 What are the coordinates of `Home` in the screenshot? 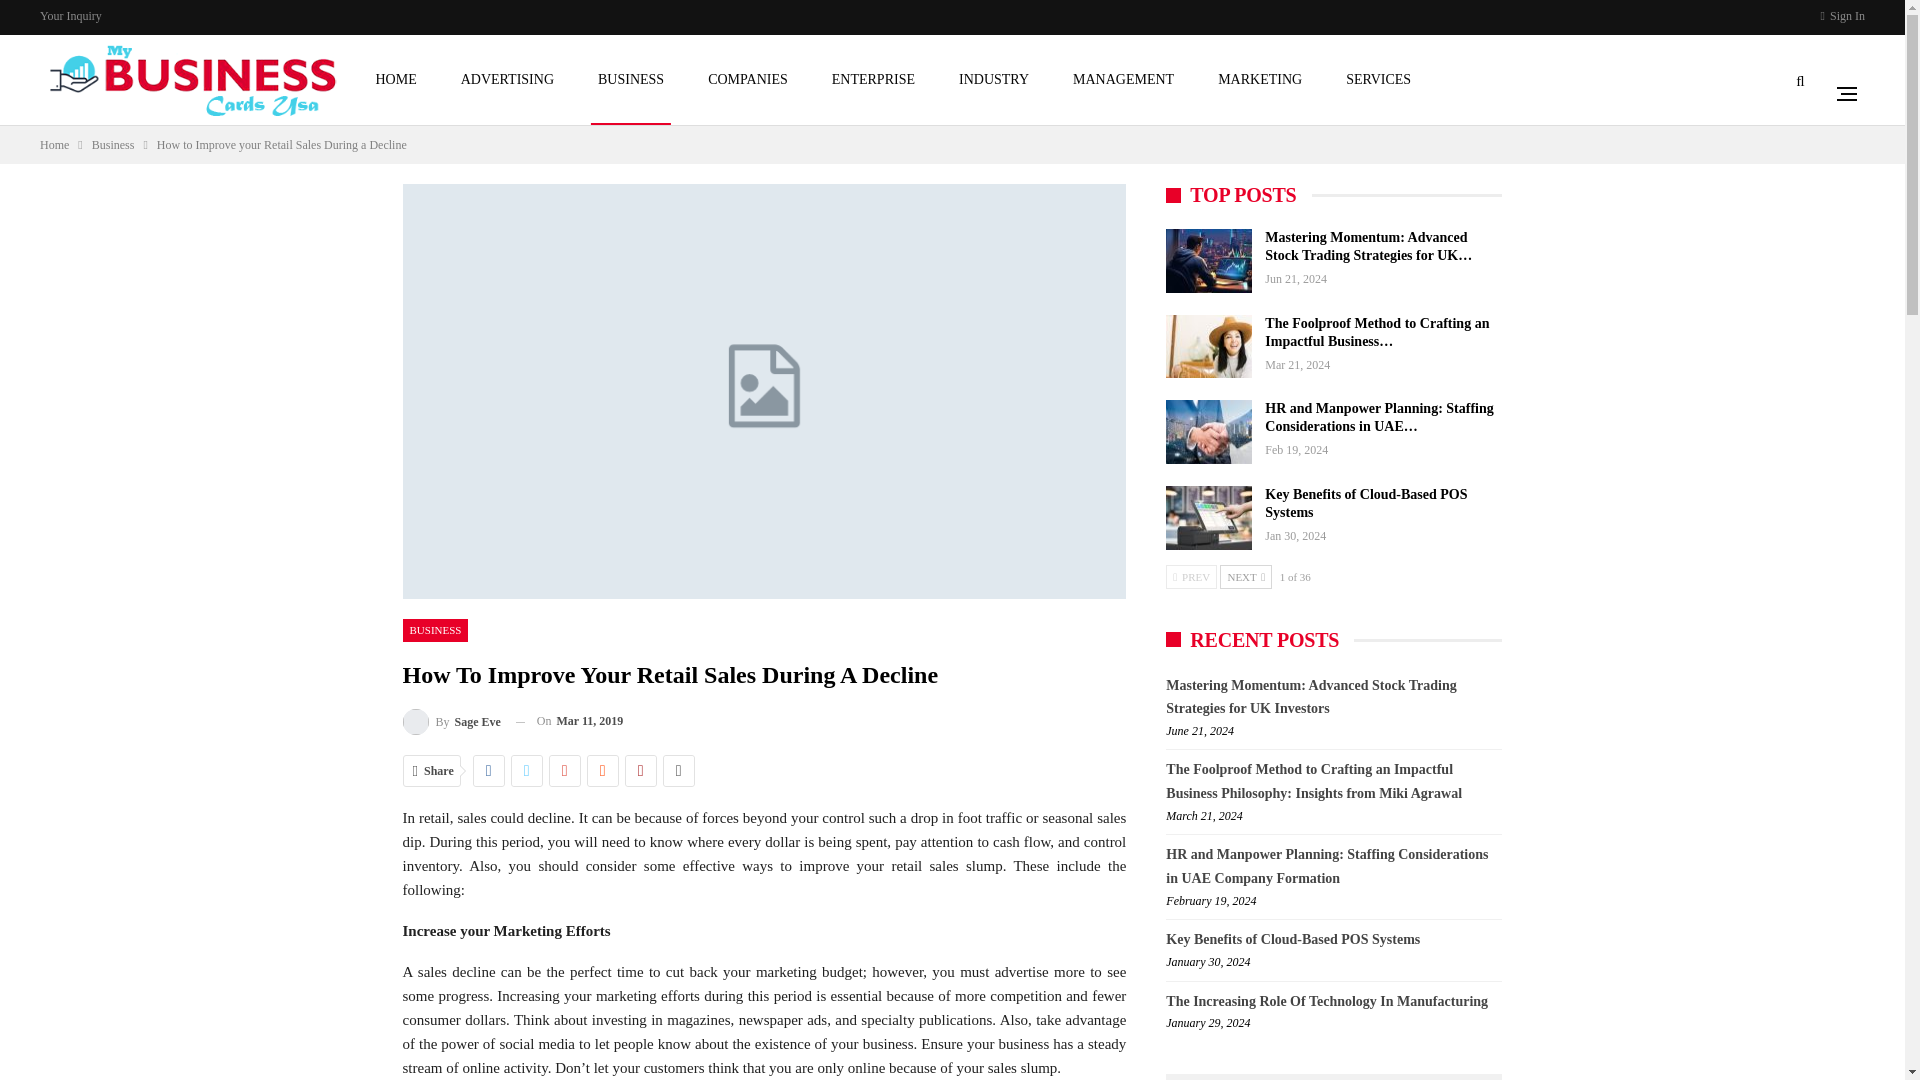 It's located at (54, 144).